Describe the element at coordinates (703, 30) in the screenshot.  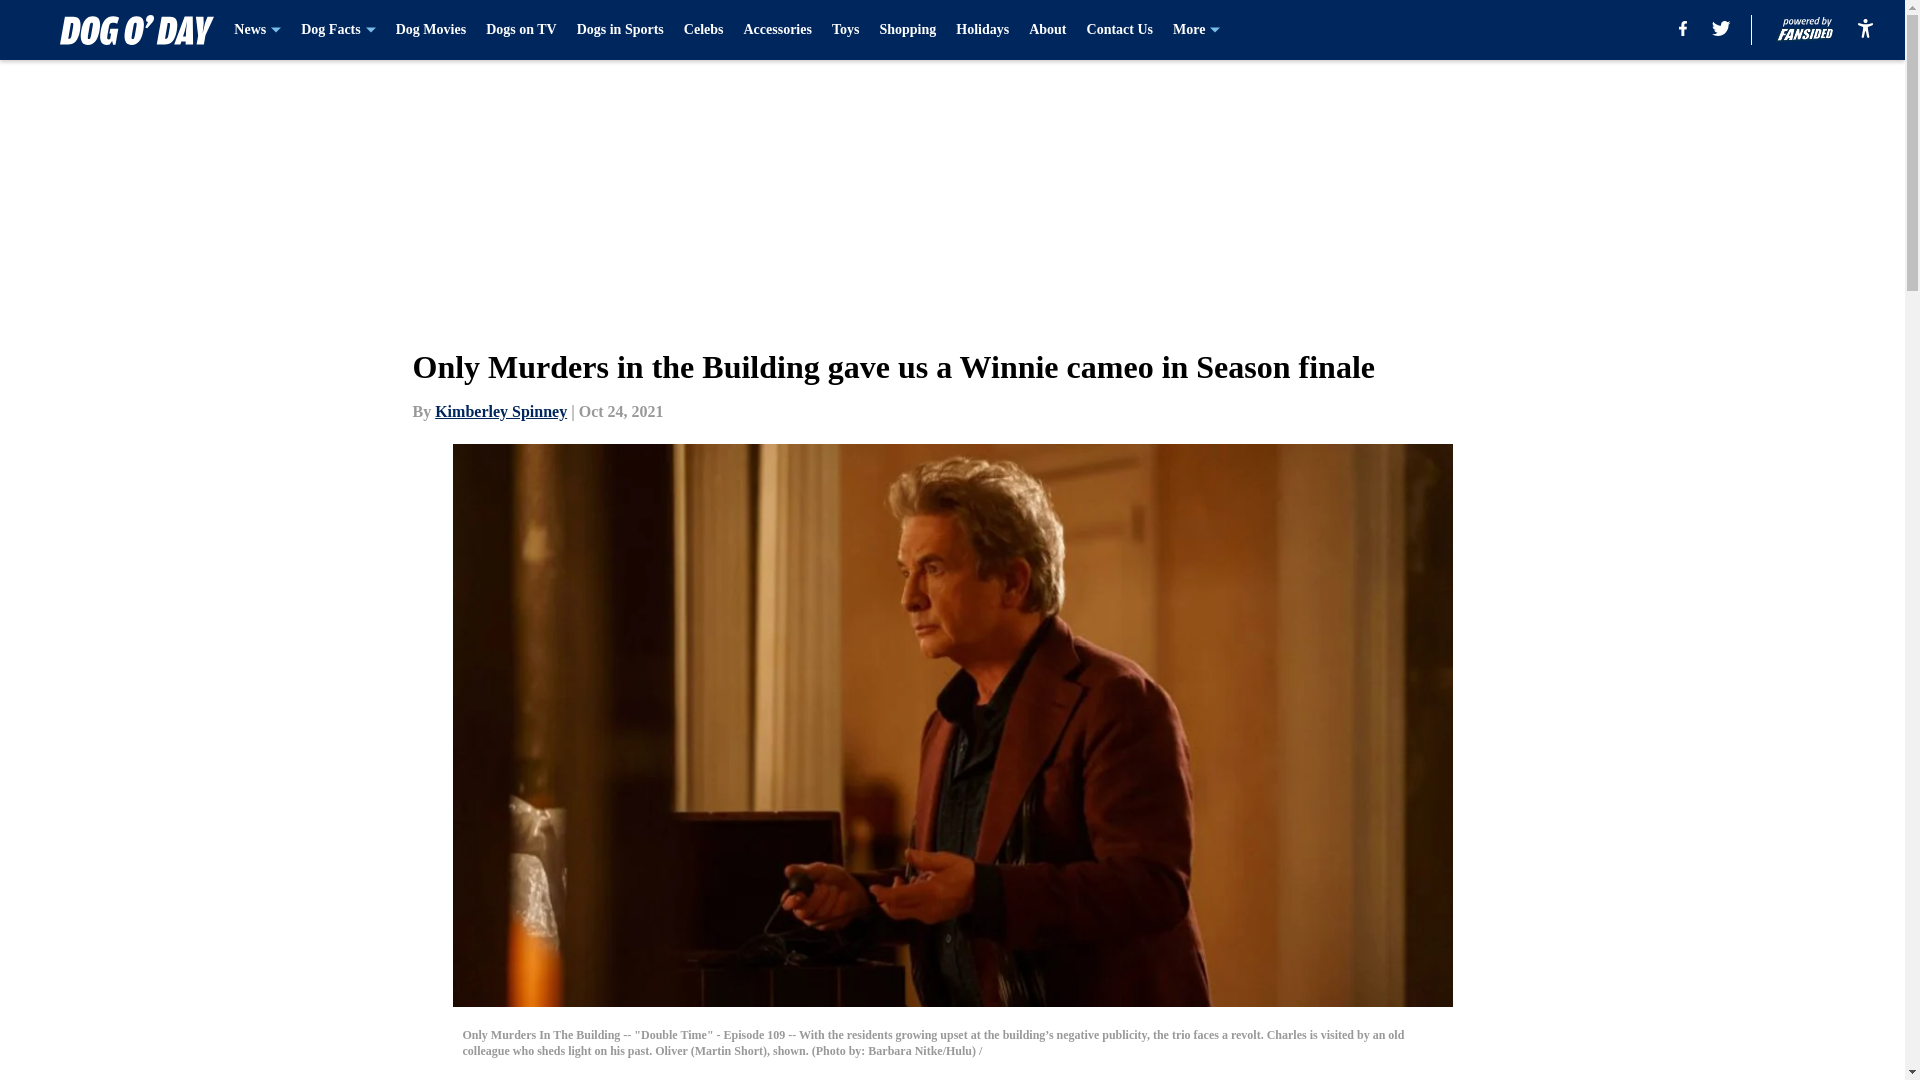
I see `Celebs` at that location.